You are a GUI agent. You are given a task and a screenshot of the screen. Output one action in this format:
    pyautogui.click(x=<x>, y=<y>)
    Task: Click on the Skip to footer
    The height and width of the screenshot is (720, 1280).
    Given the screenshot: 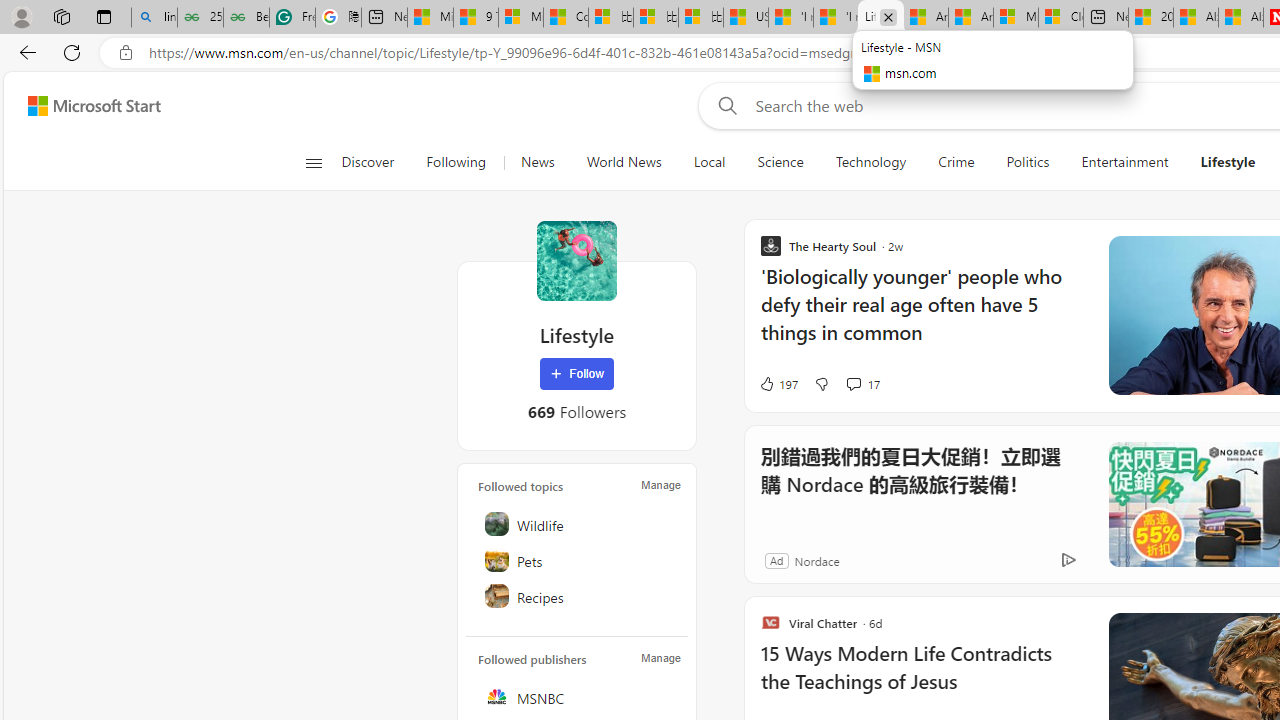 What is the action you would take?
    pyautogui.click(x=82, y=106)
    